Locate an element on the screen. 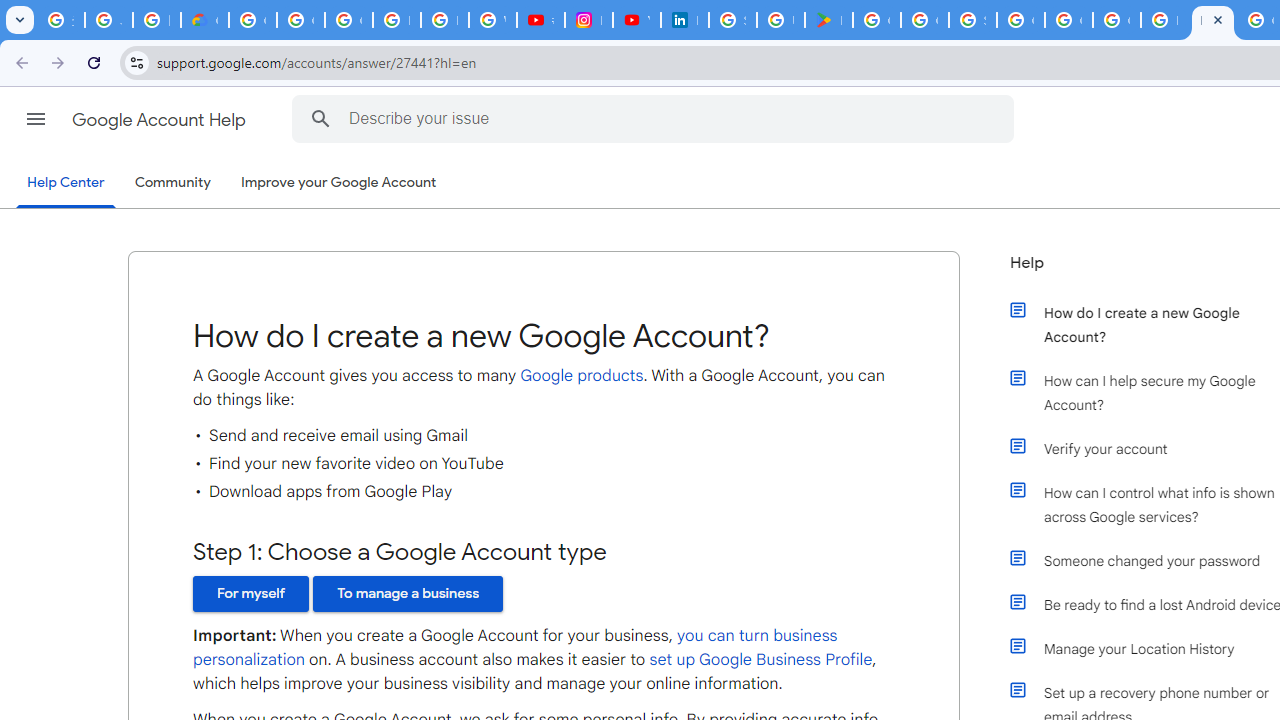 This screenshot has width=1280, height=720. you can turn business personalization is located at coordinates (516, 648).